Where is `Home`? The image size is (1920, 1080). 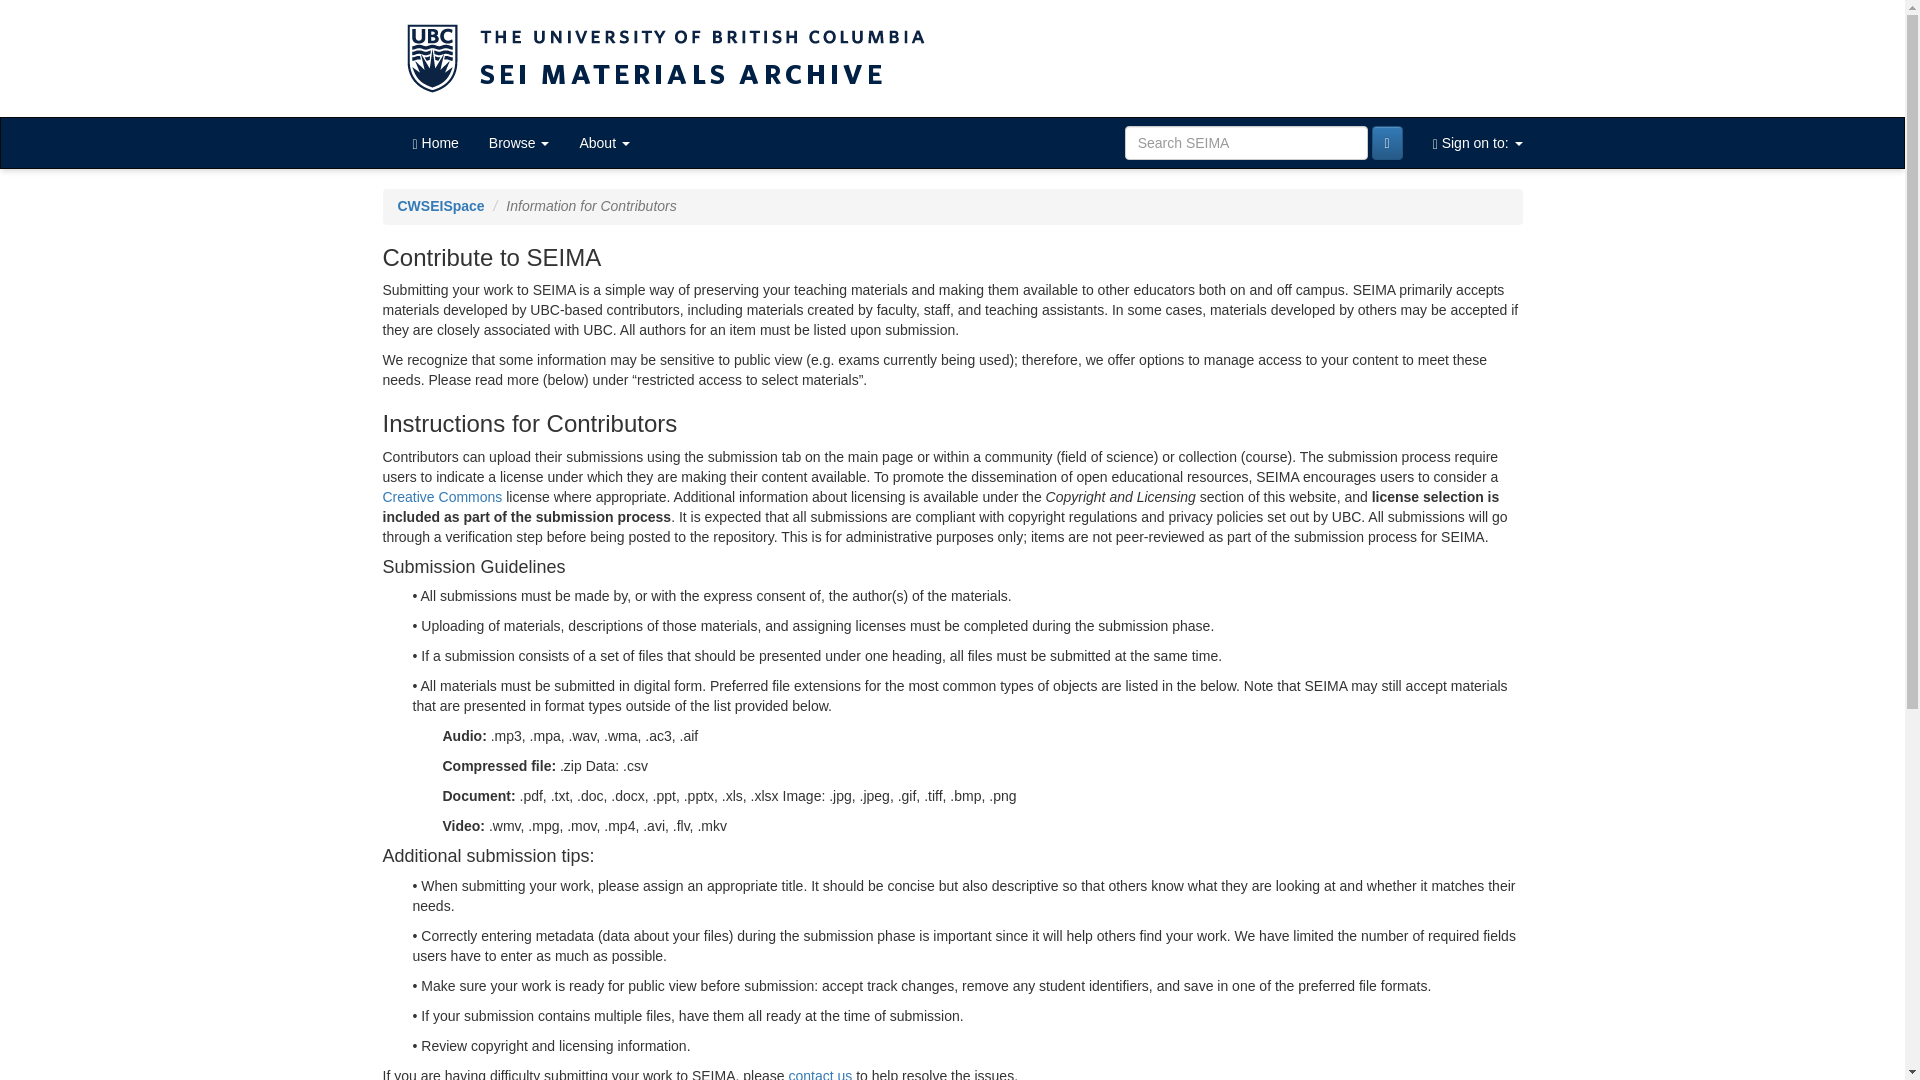 Home is located at coordinates (436, 142).